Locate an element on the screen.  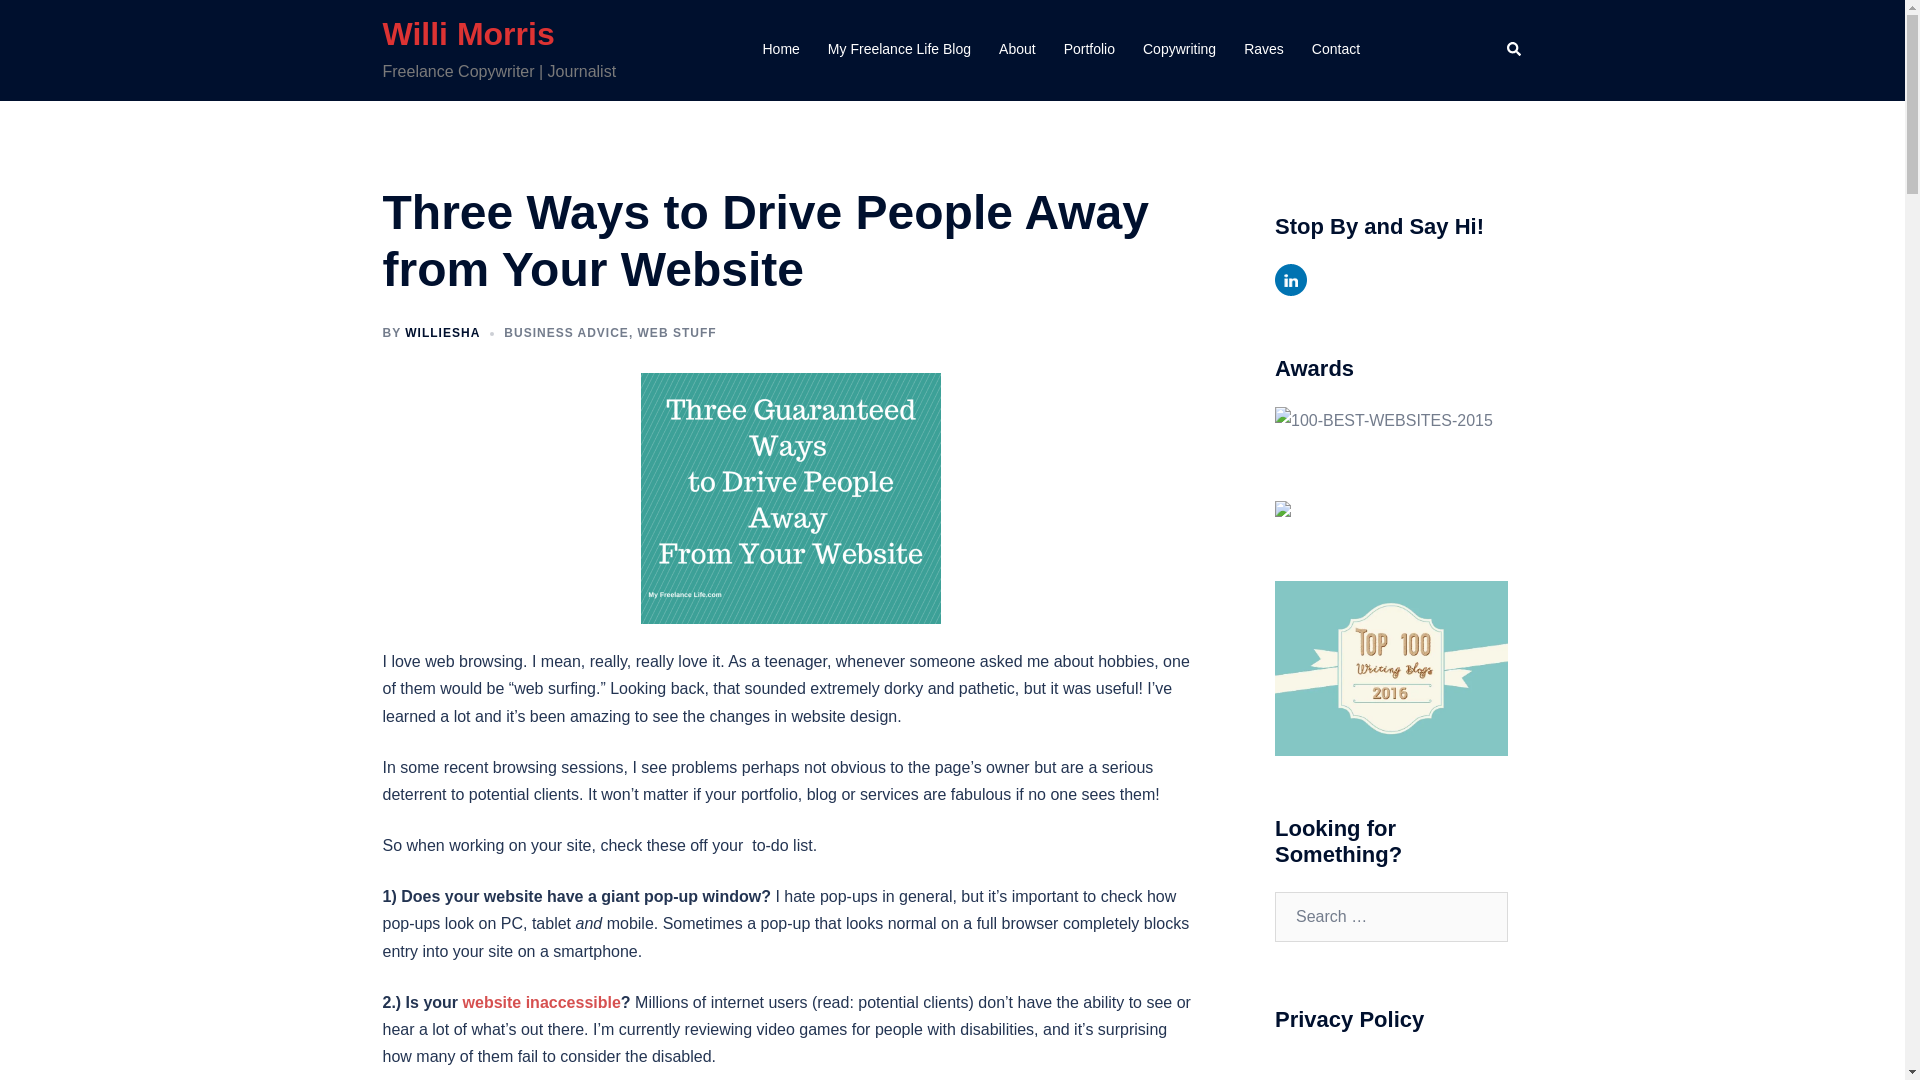
Home is located at coordinates (780, 49).